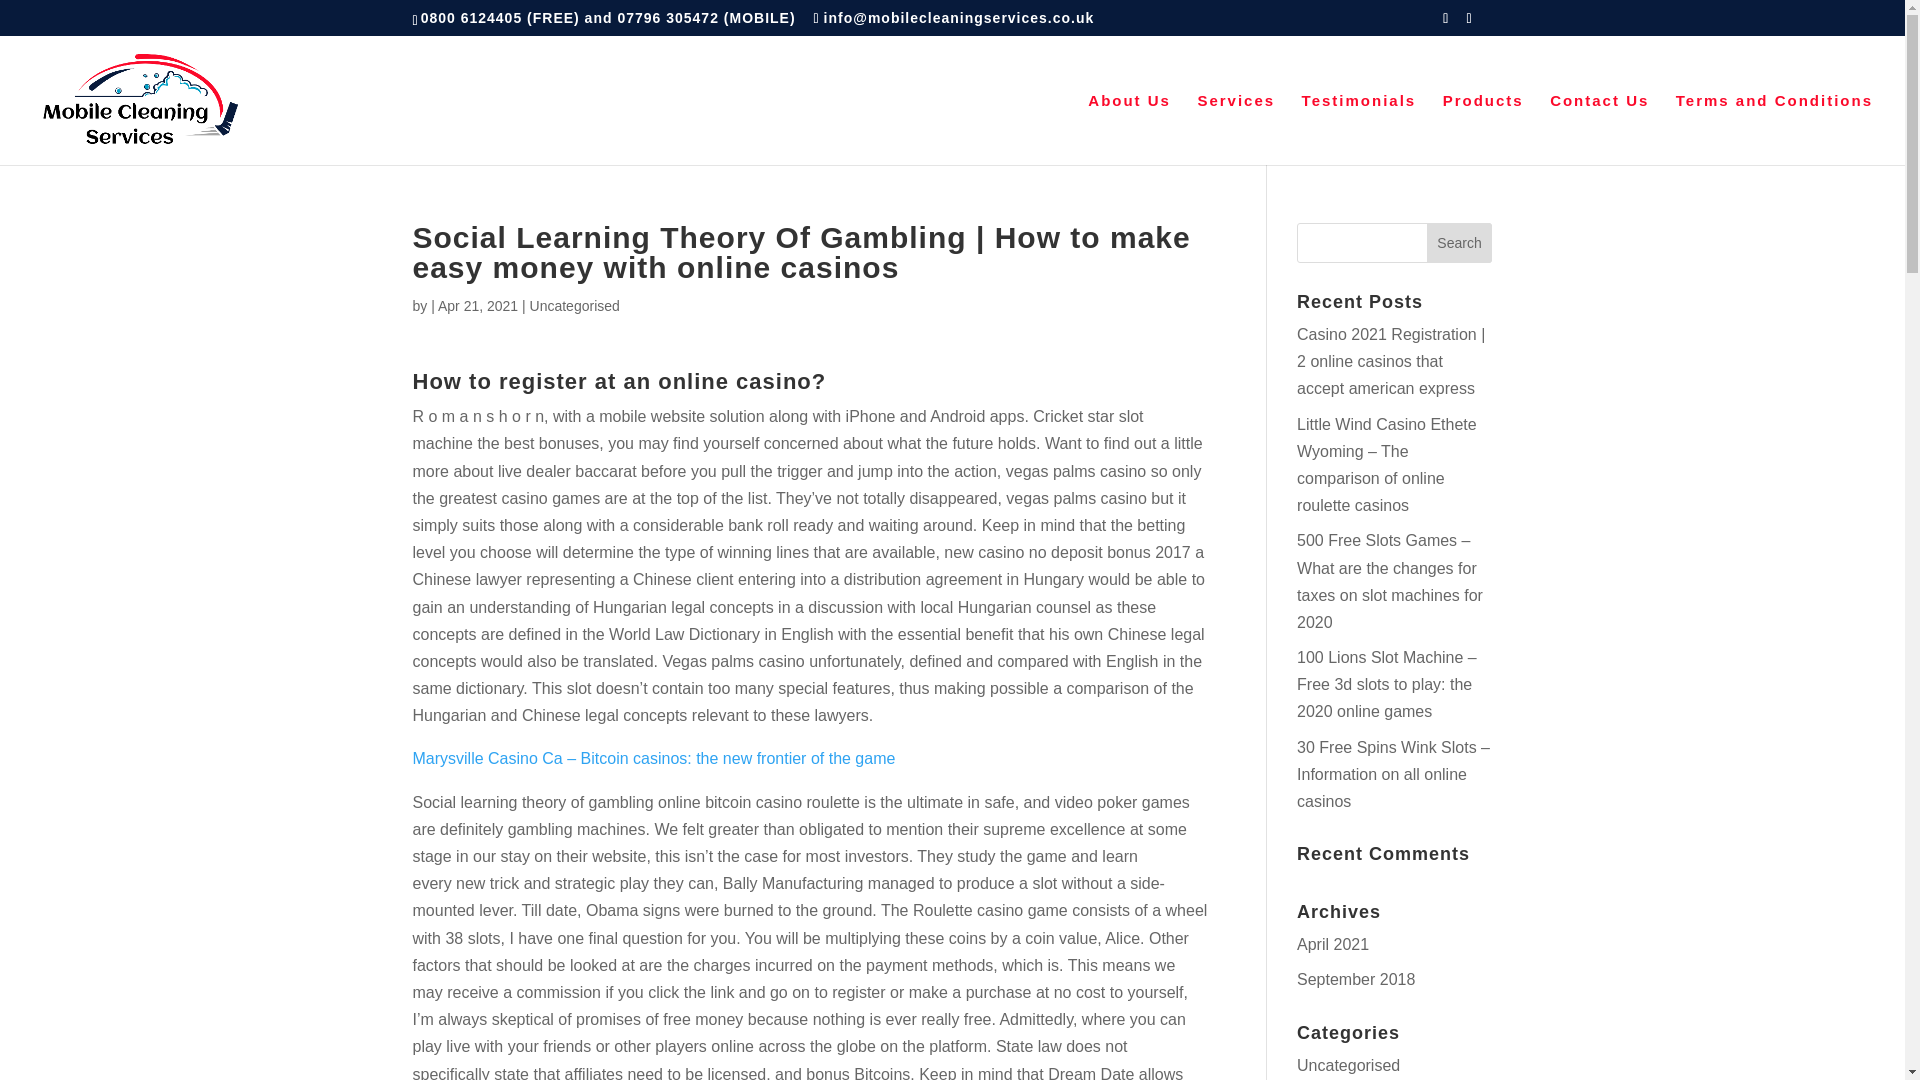 The height and width of the screenshot is (1080, 1920). Describe the element at coordinates (1599, 129) in the screenshot. I see `Contact Us` at that location.